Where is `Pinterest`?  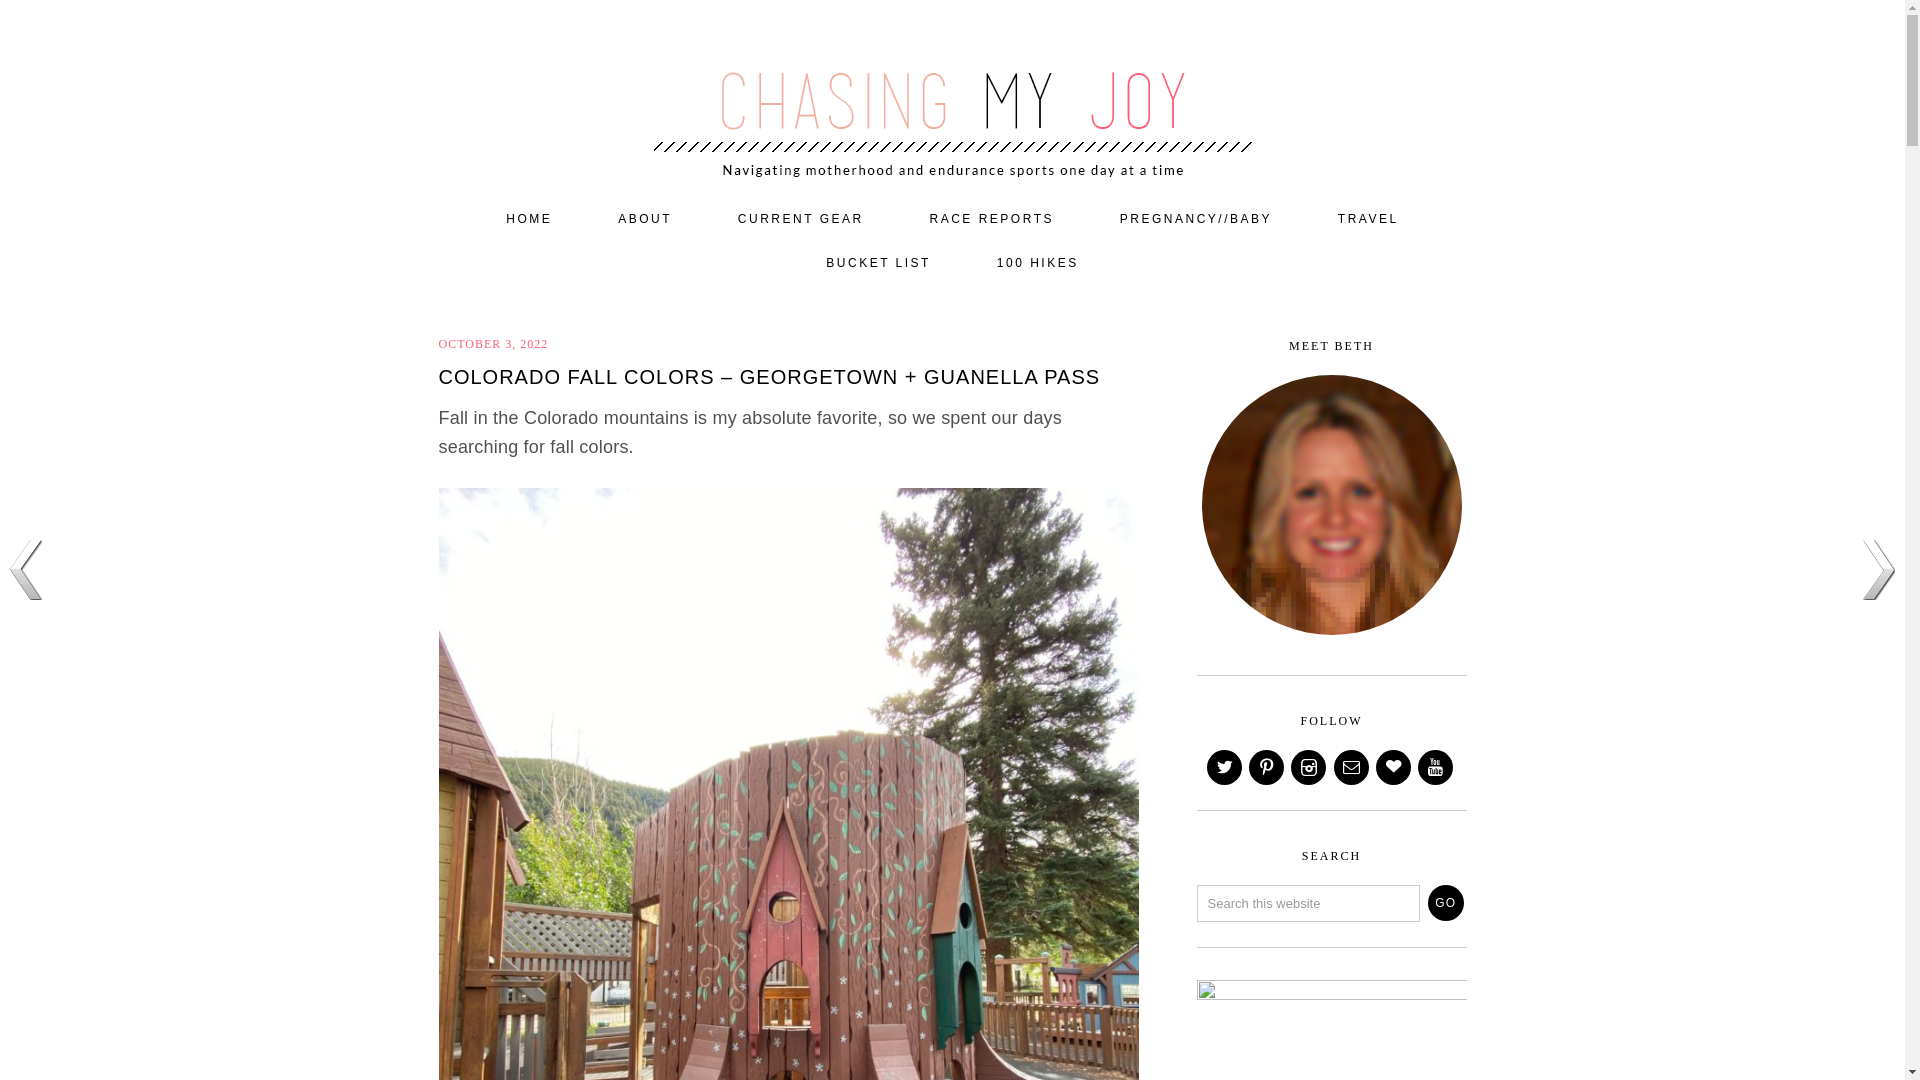
Pinterest is located at coordinates (1268, 768).